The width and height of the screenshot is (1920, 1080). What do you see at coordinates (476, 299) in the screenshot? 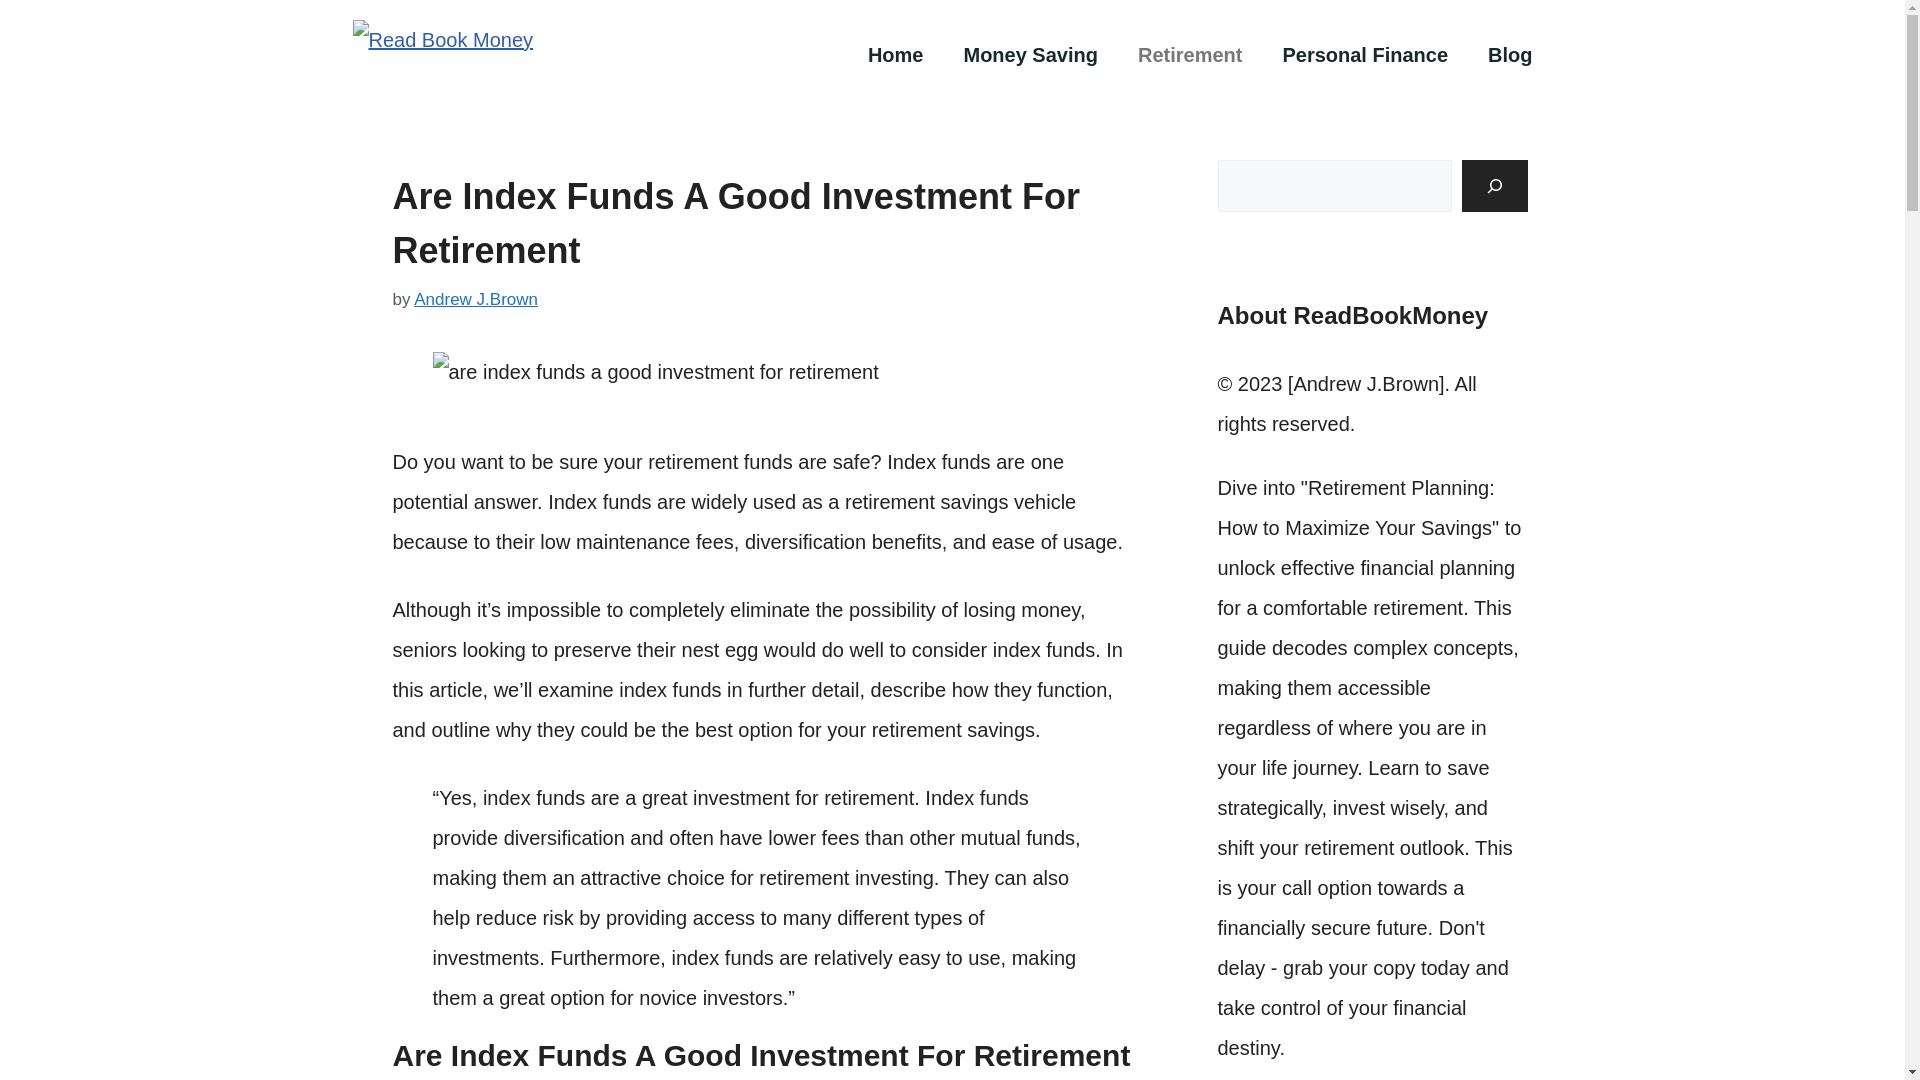
I see `View all posts by Andrew J.Brown` at bounding box center [476, 299].